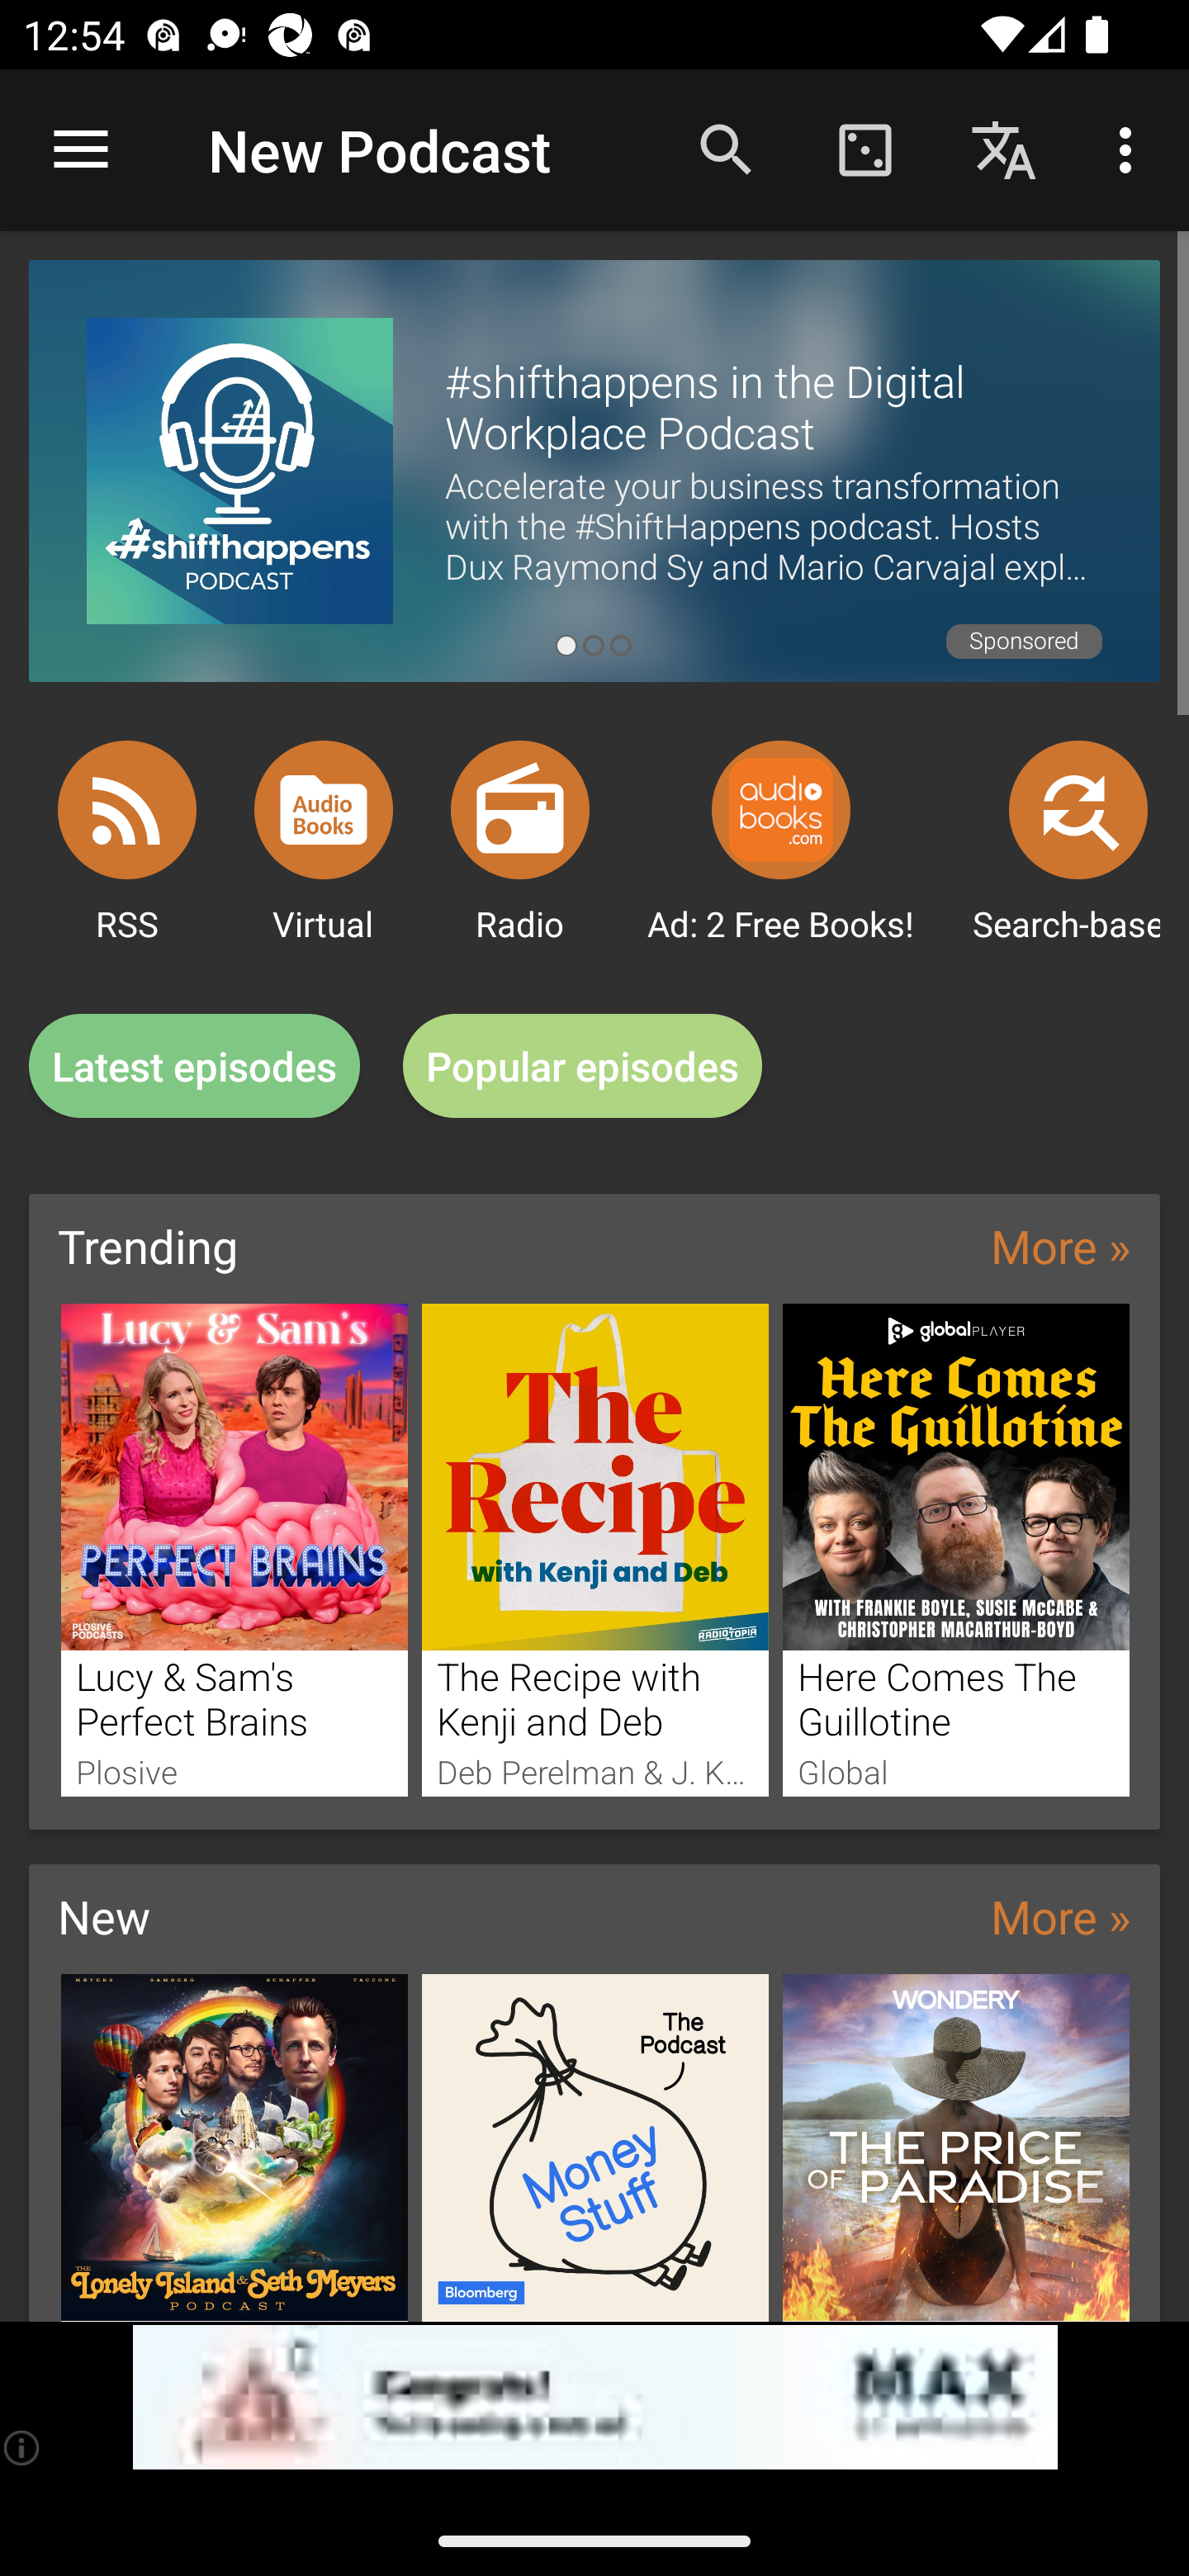  I want to click on Open navigation sidebar, so click(81, 150).